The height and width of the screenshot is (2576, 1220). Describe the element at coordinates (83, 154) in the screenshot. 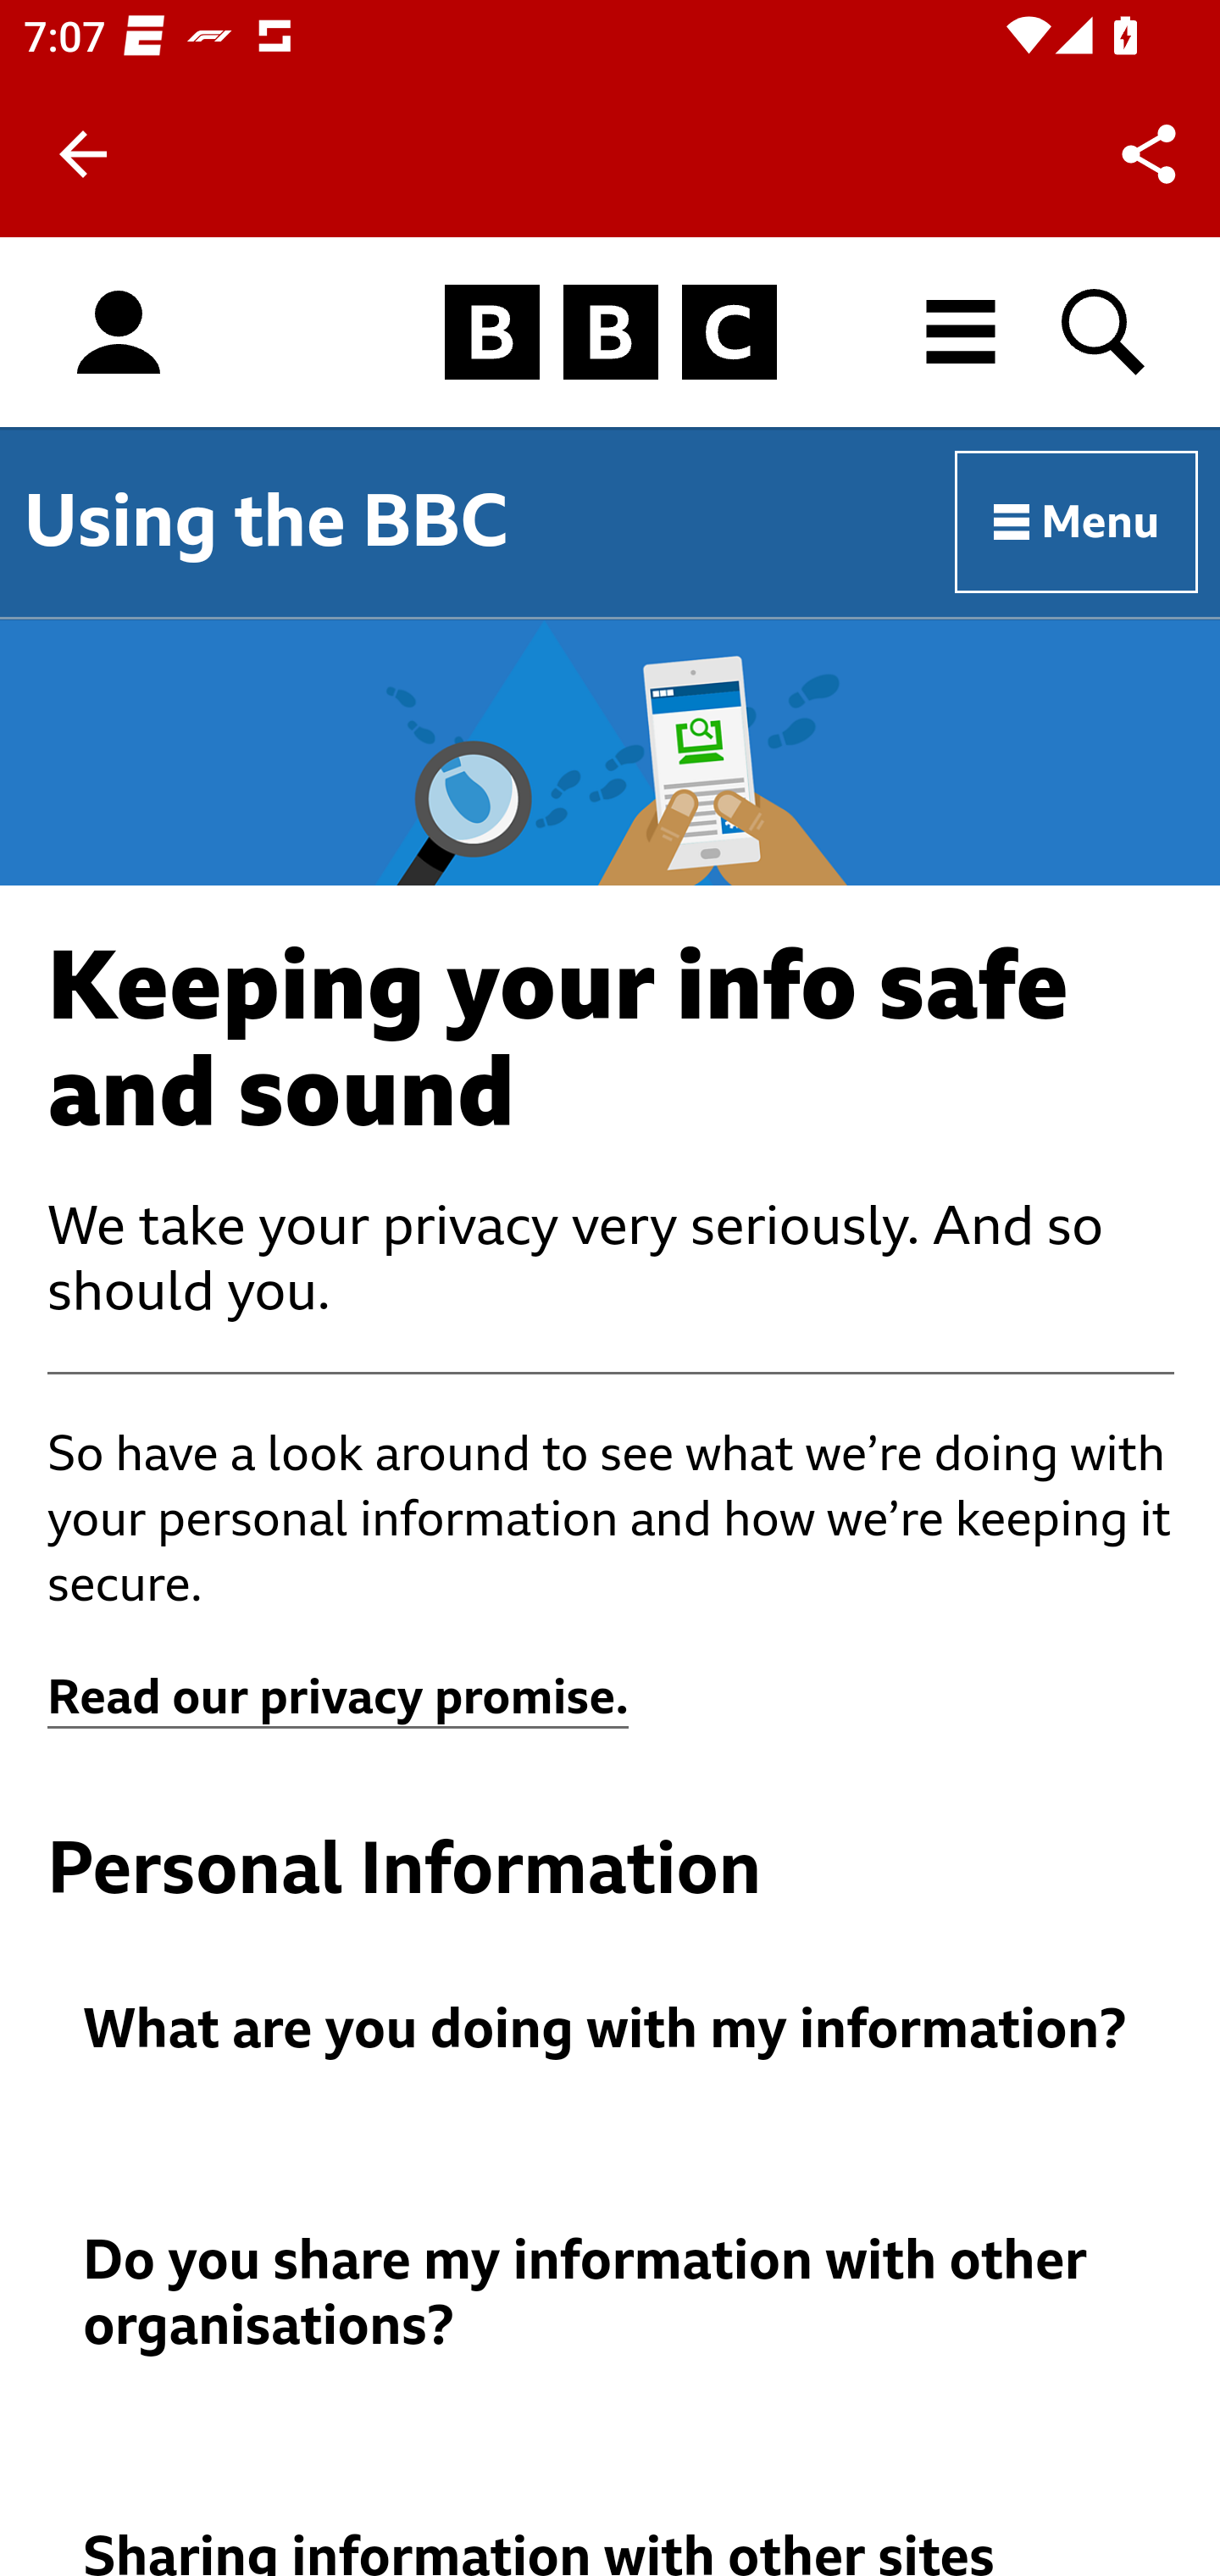

I see `Back` at that location.